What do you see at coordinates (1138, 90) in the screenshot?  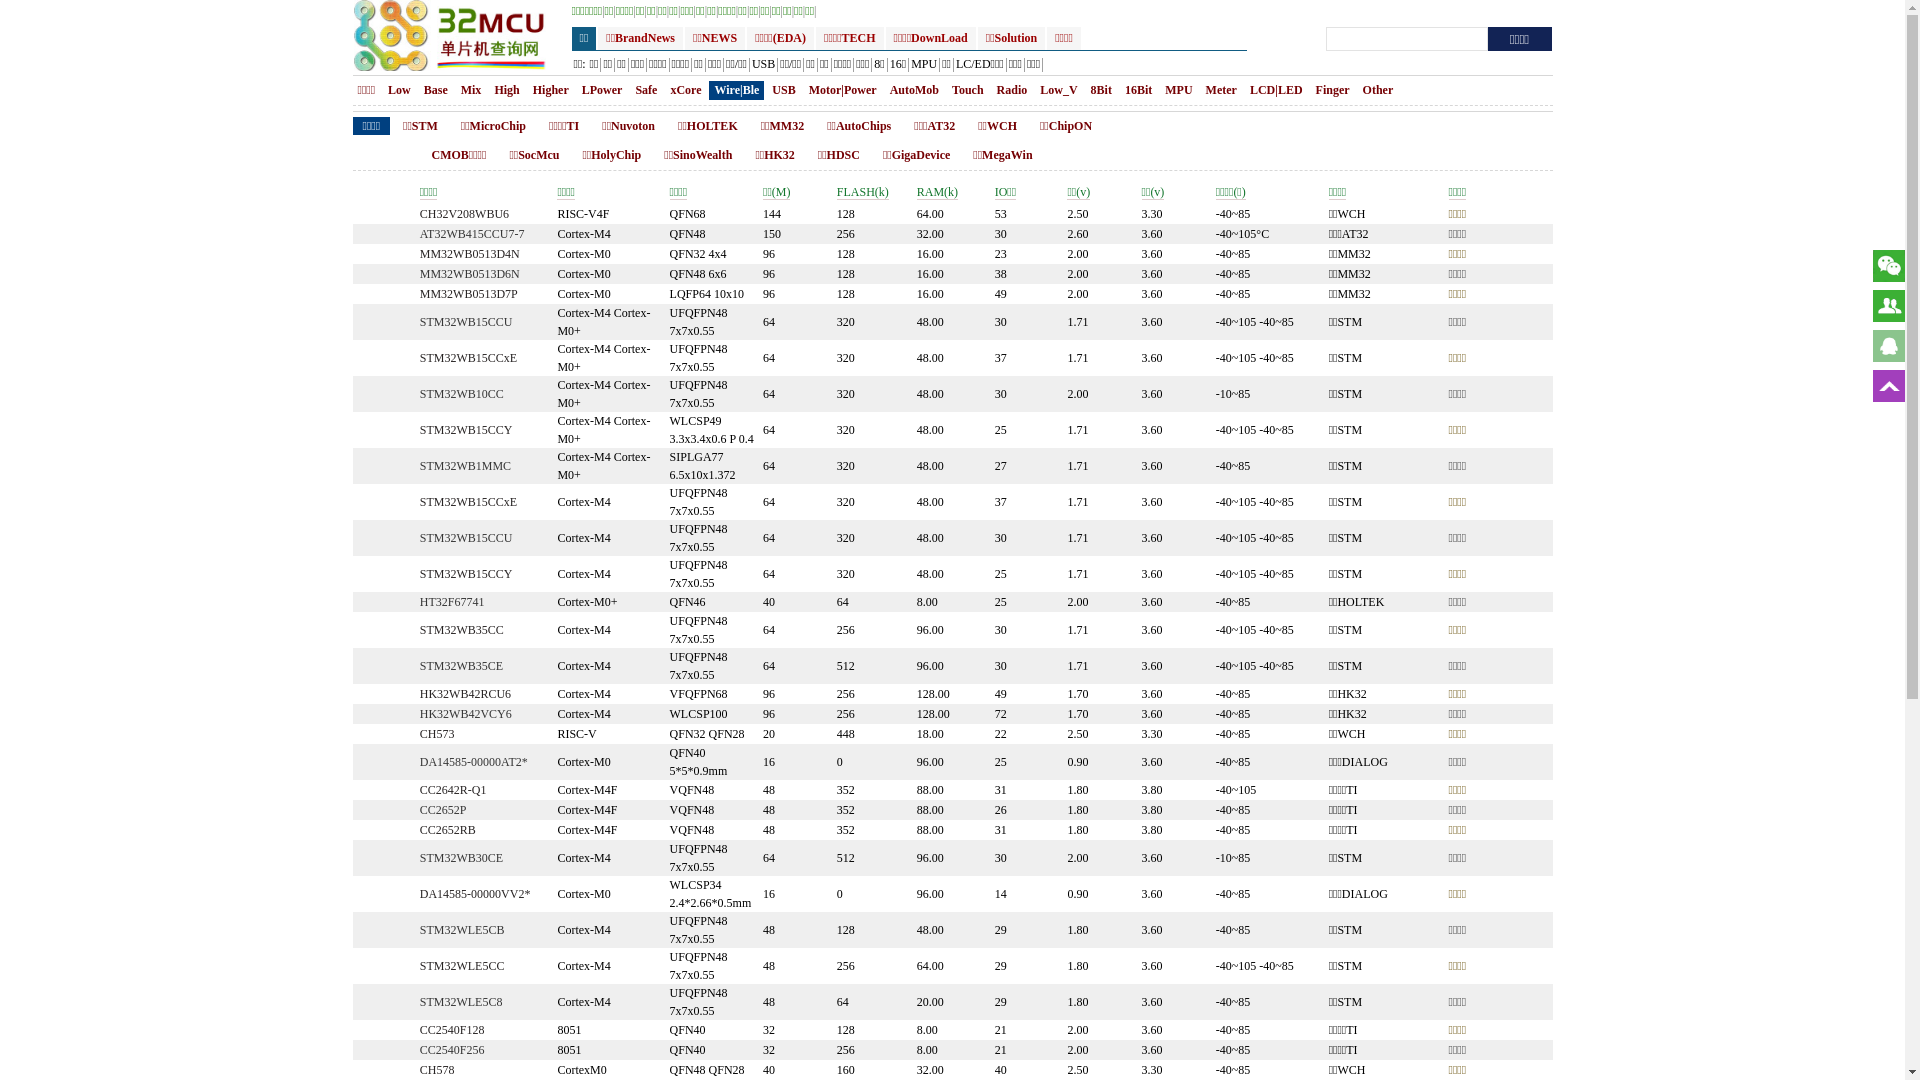 I see `16Bit` at bounding box center [1138, 90].